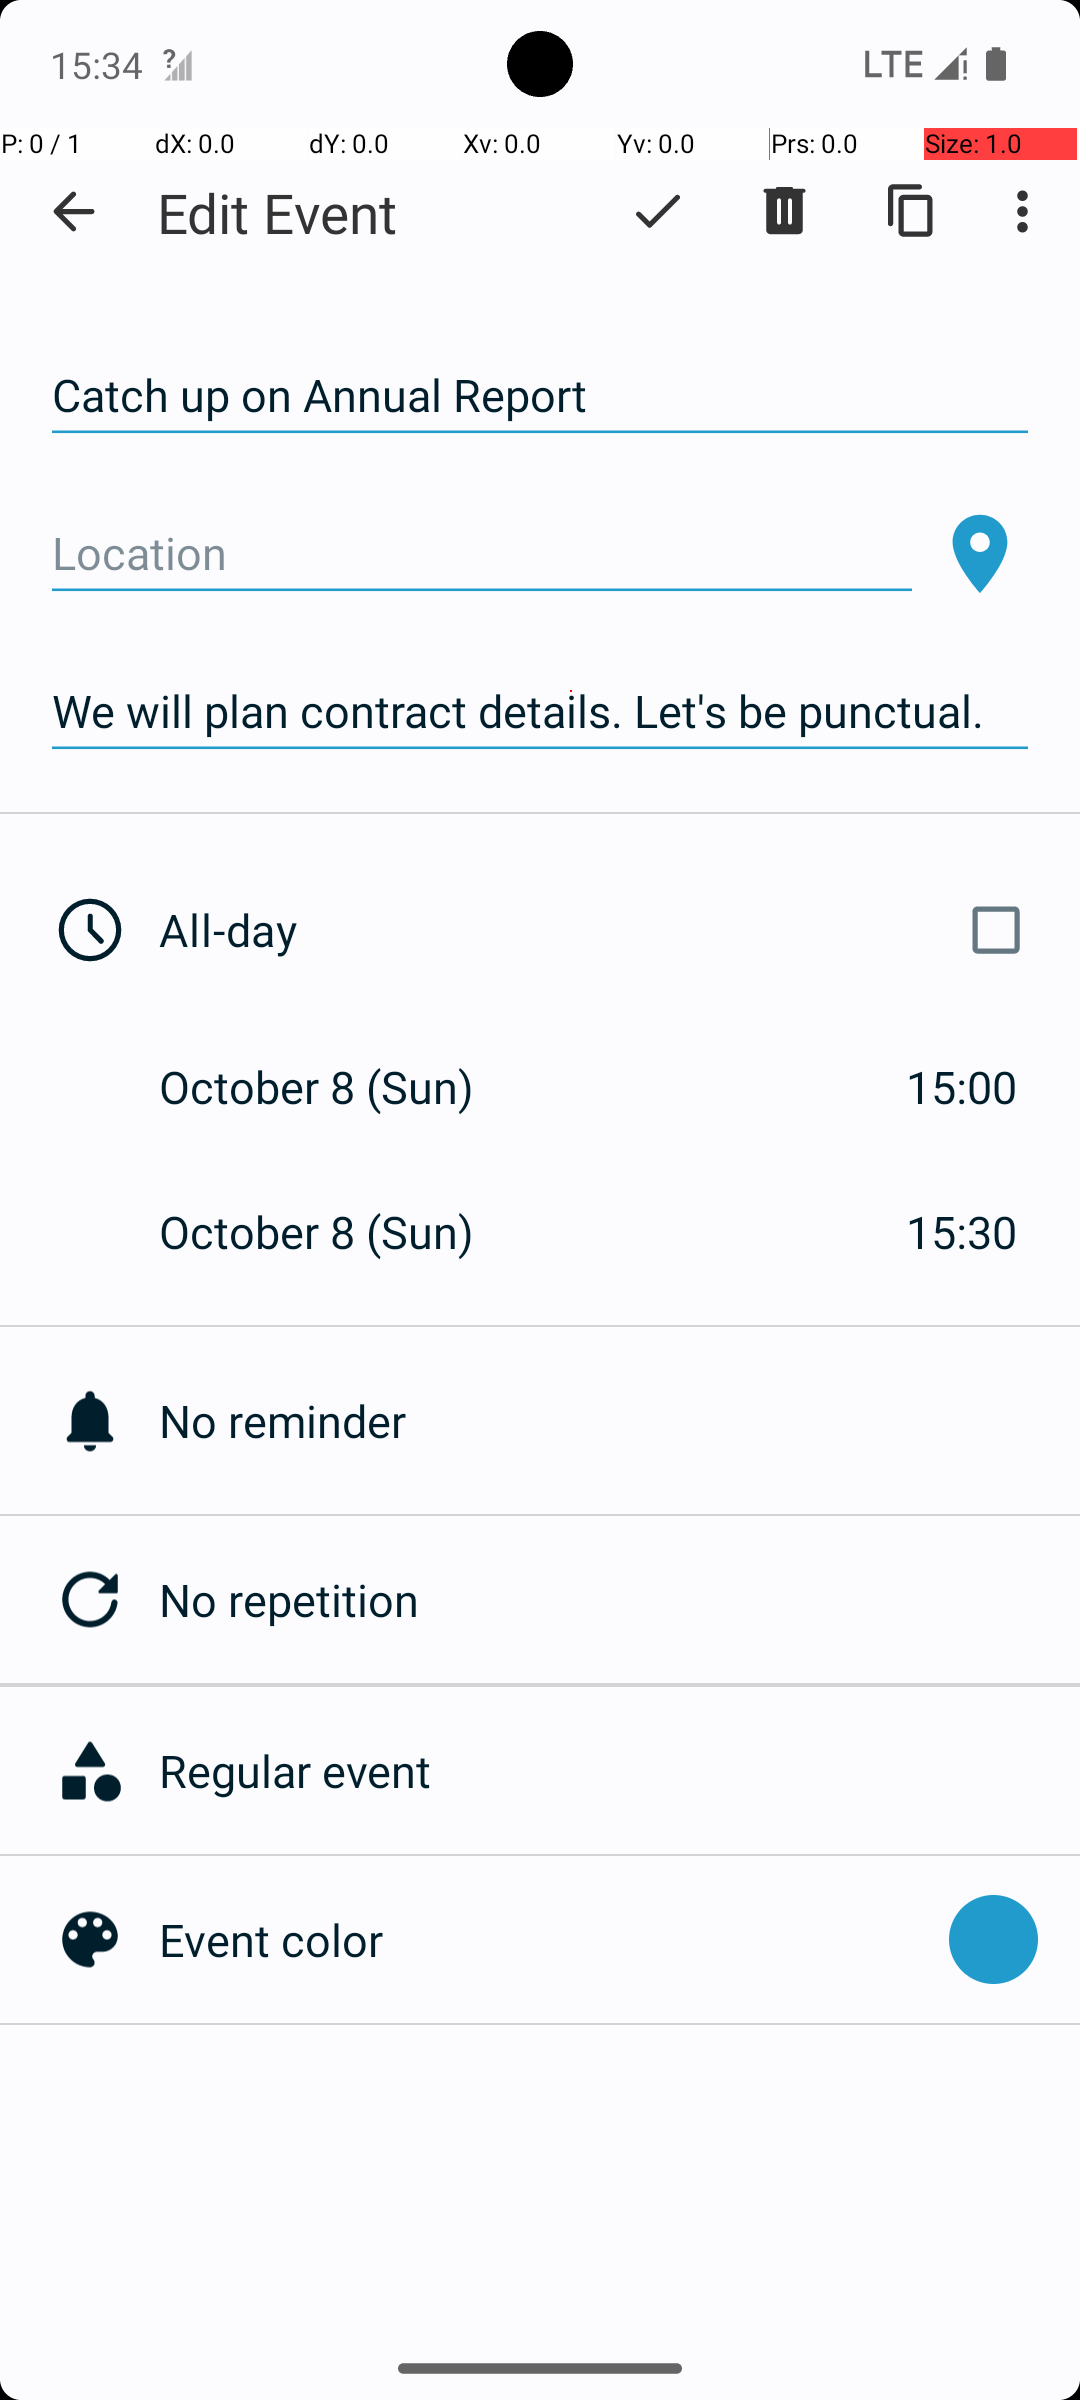 The width and height of the screenshot is (1080, 2400). What do you see at coordinates (962, 1232) in the screenshot?
I see `15:30` at bounding box center [962, 1232].